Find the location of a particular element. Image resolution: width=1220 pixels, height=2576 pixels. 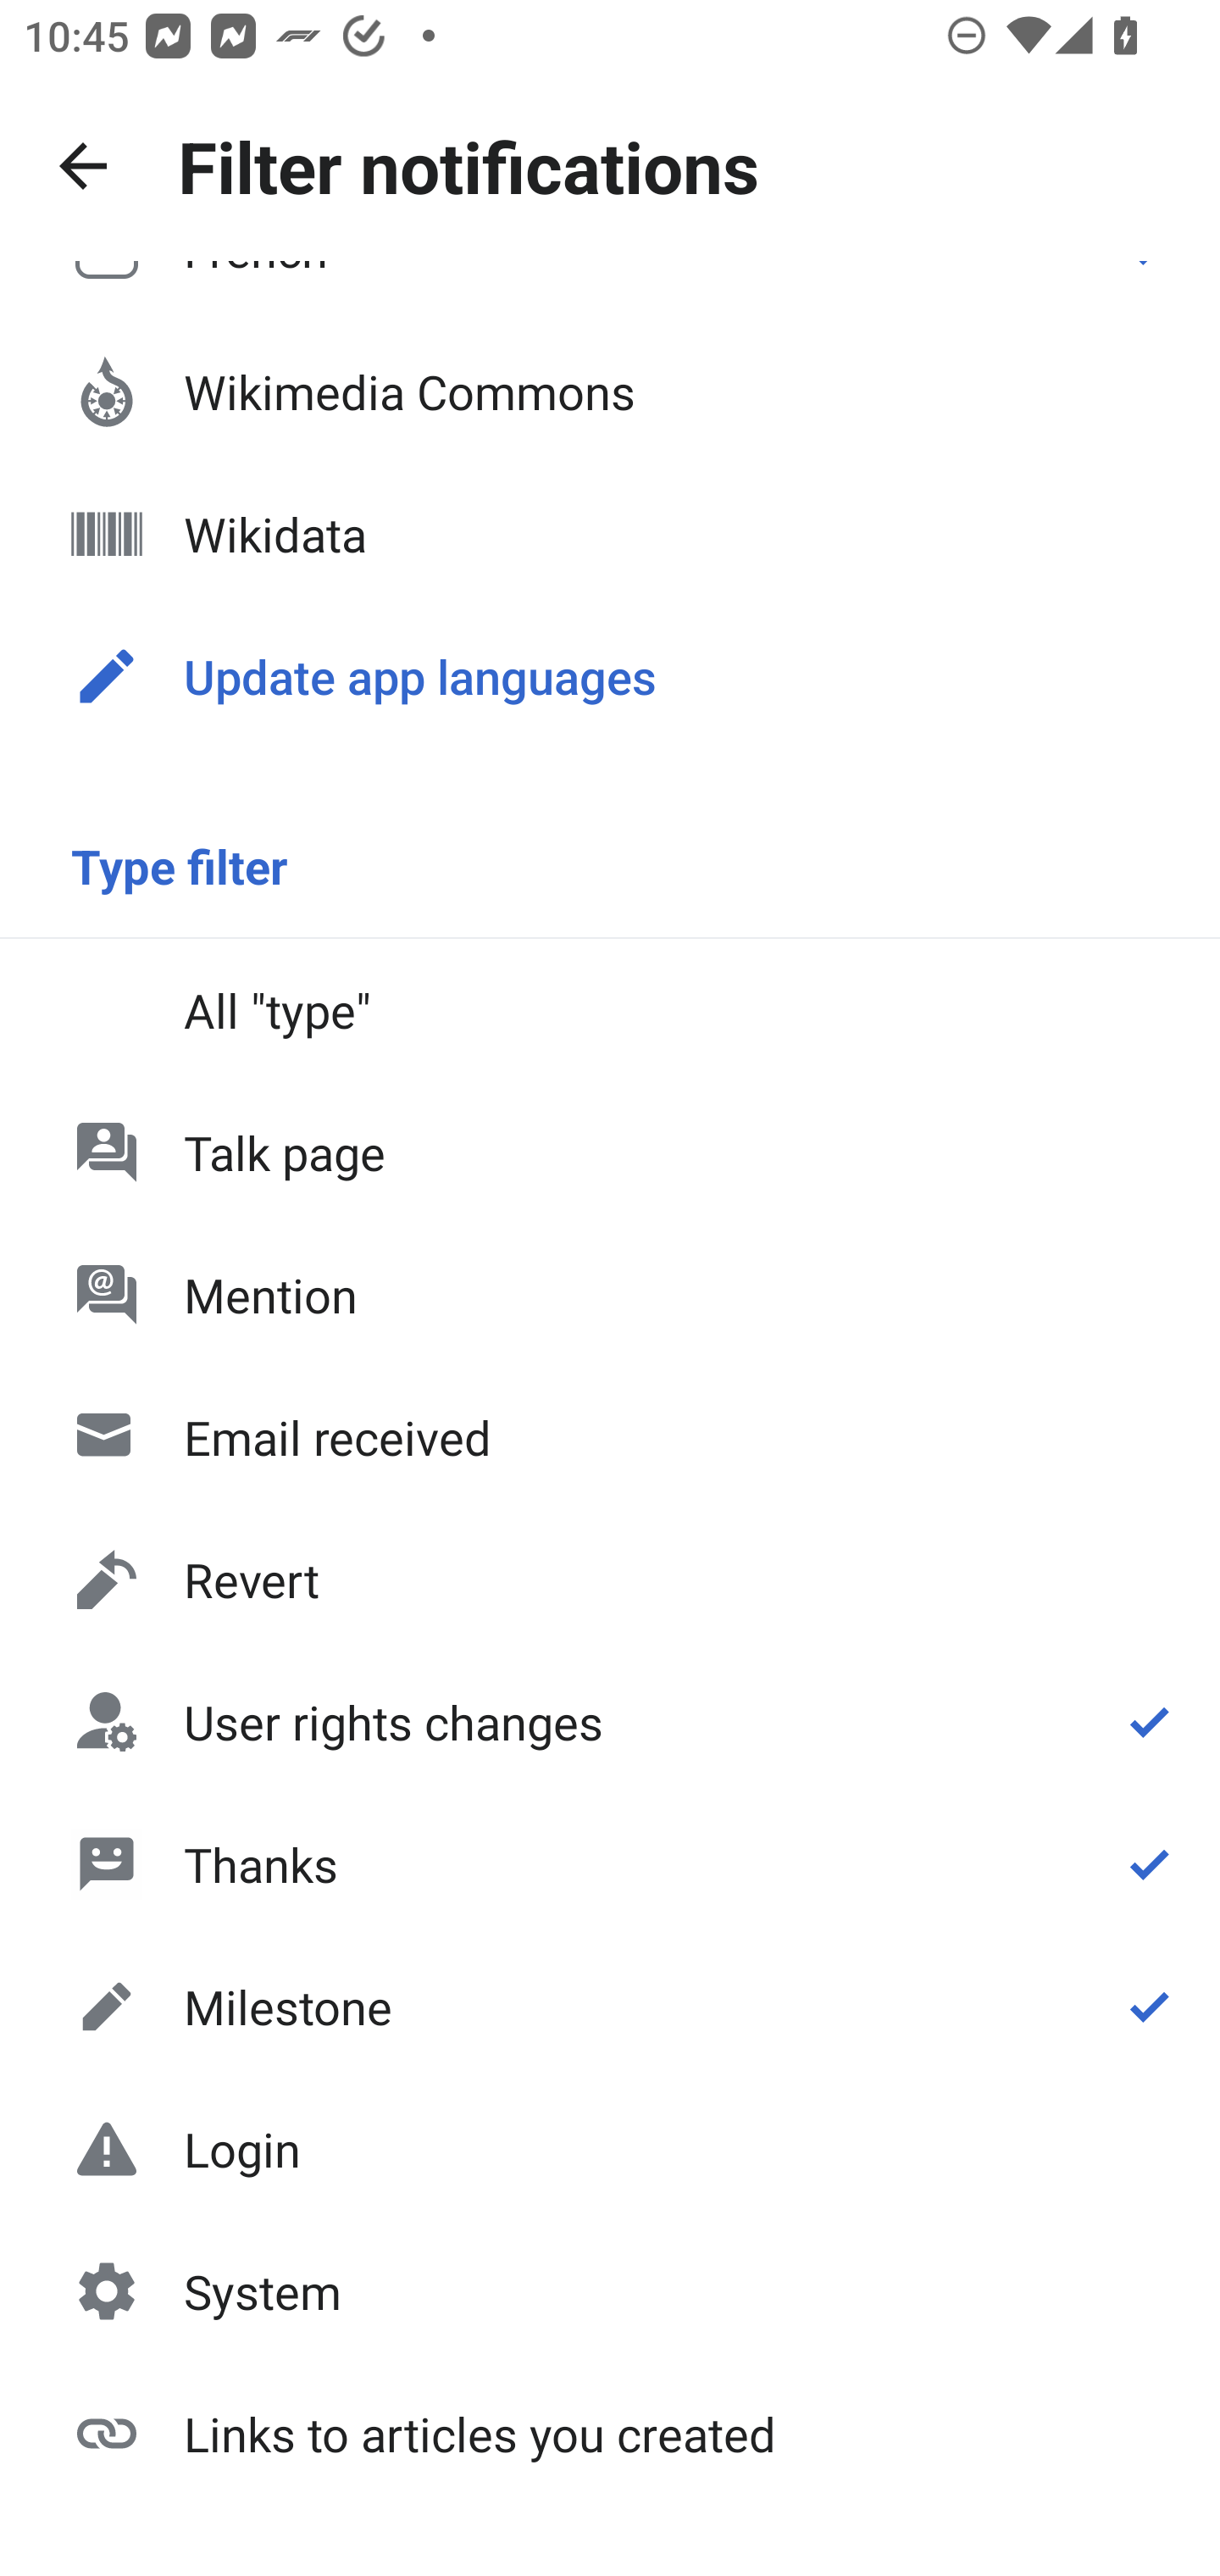

User rights changes is located at coordinates (610, 1722).